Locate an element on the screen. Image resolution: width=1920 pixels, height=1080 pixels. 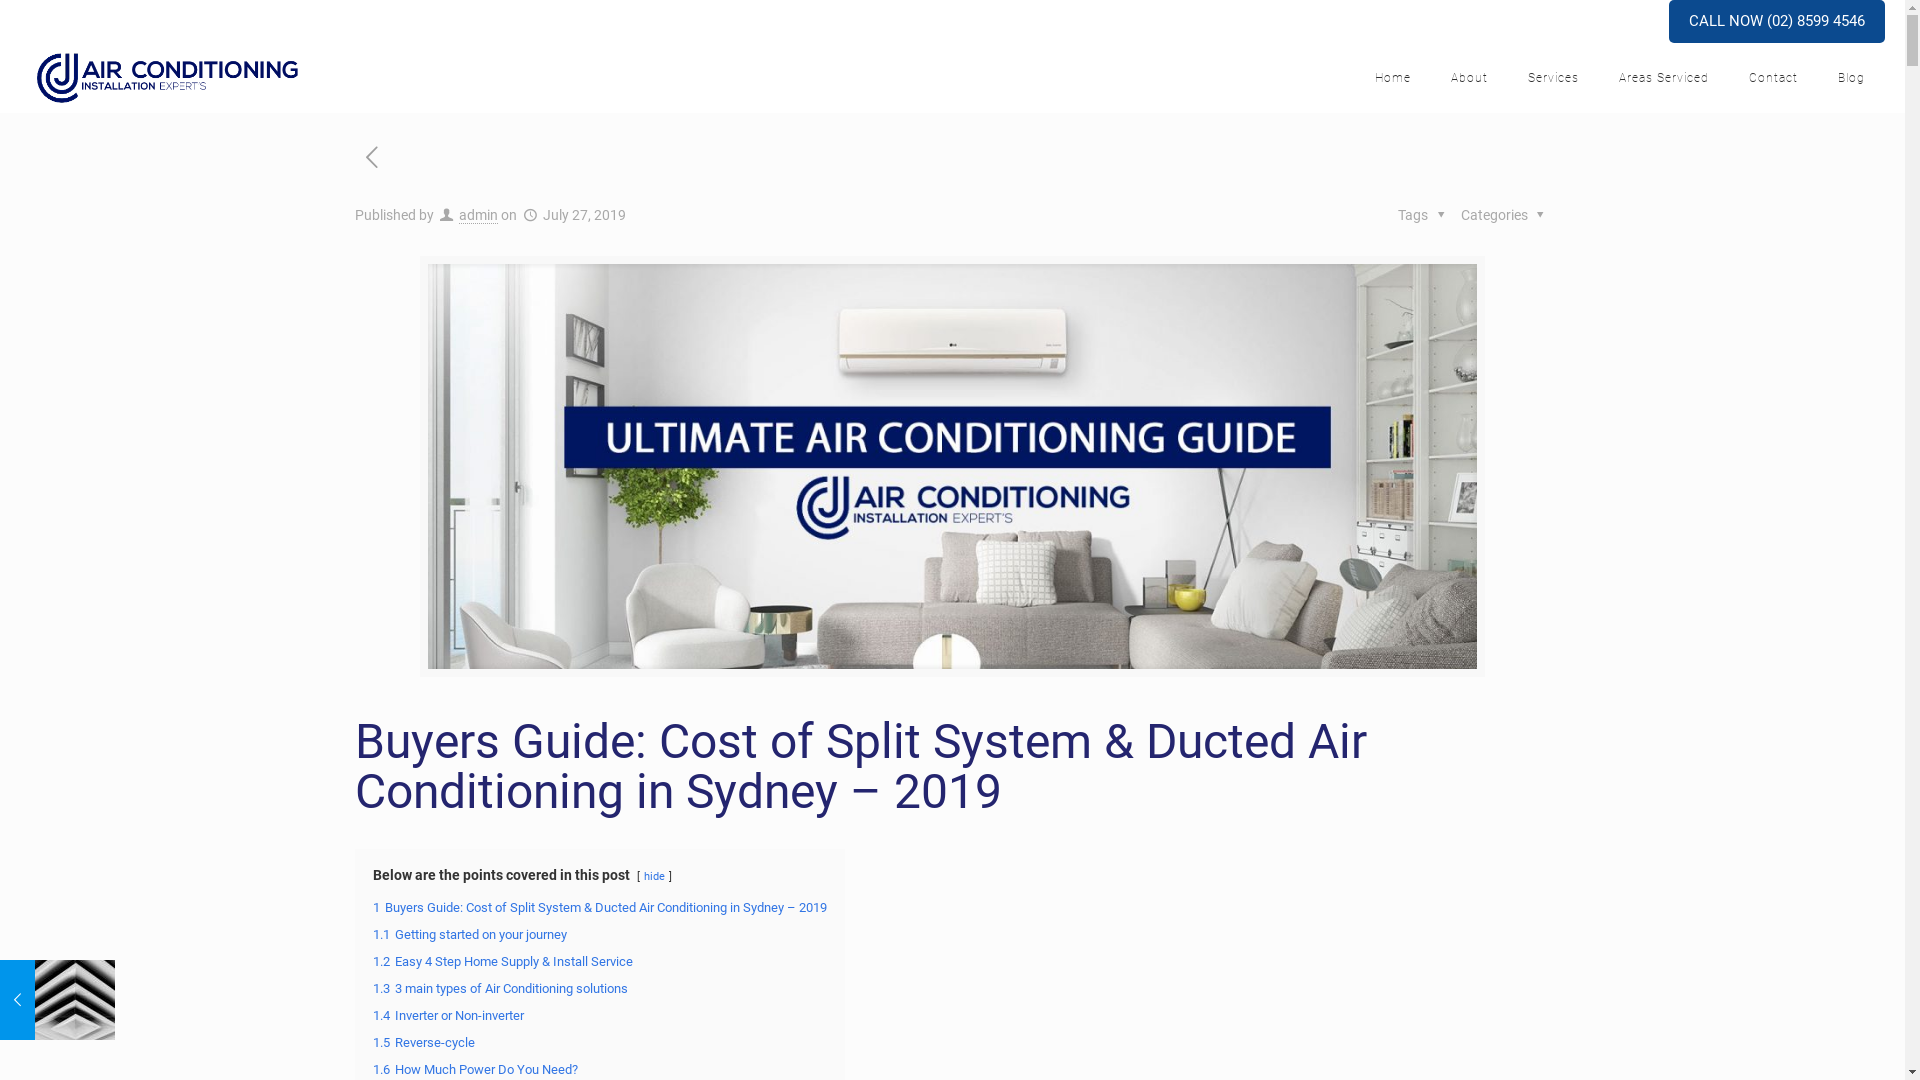
admin is located at coordinates (478, 216).